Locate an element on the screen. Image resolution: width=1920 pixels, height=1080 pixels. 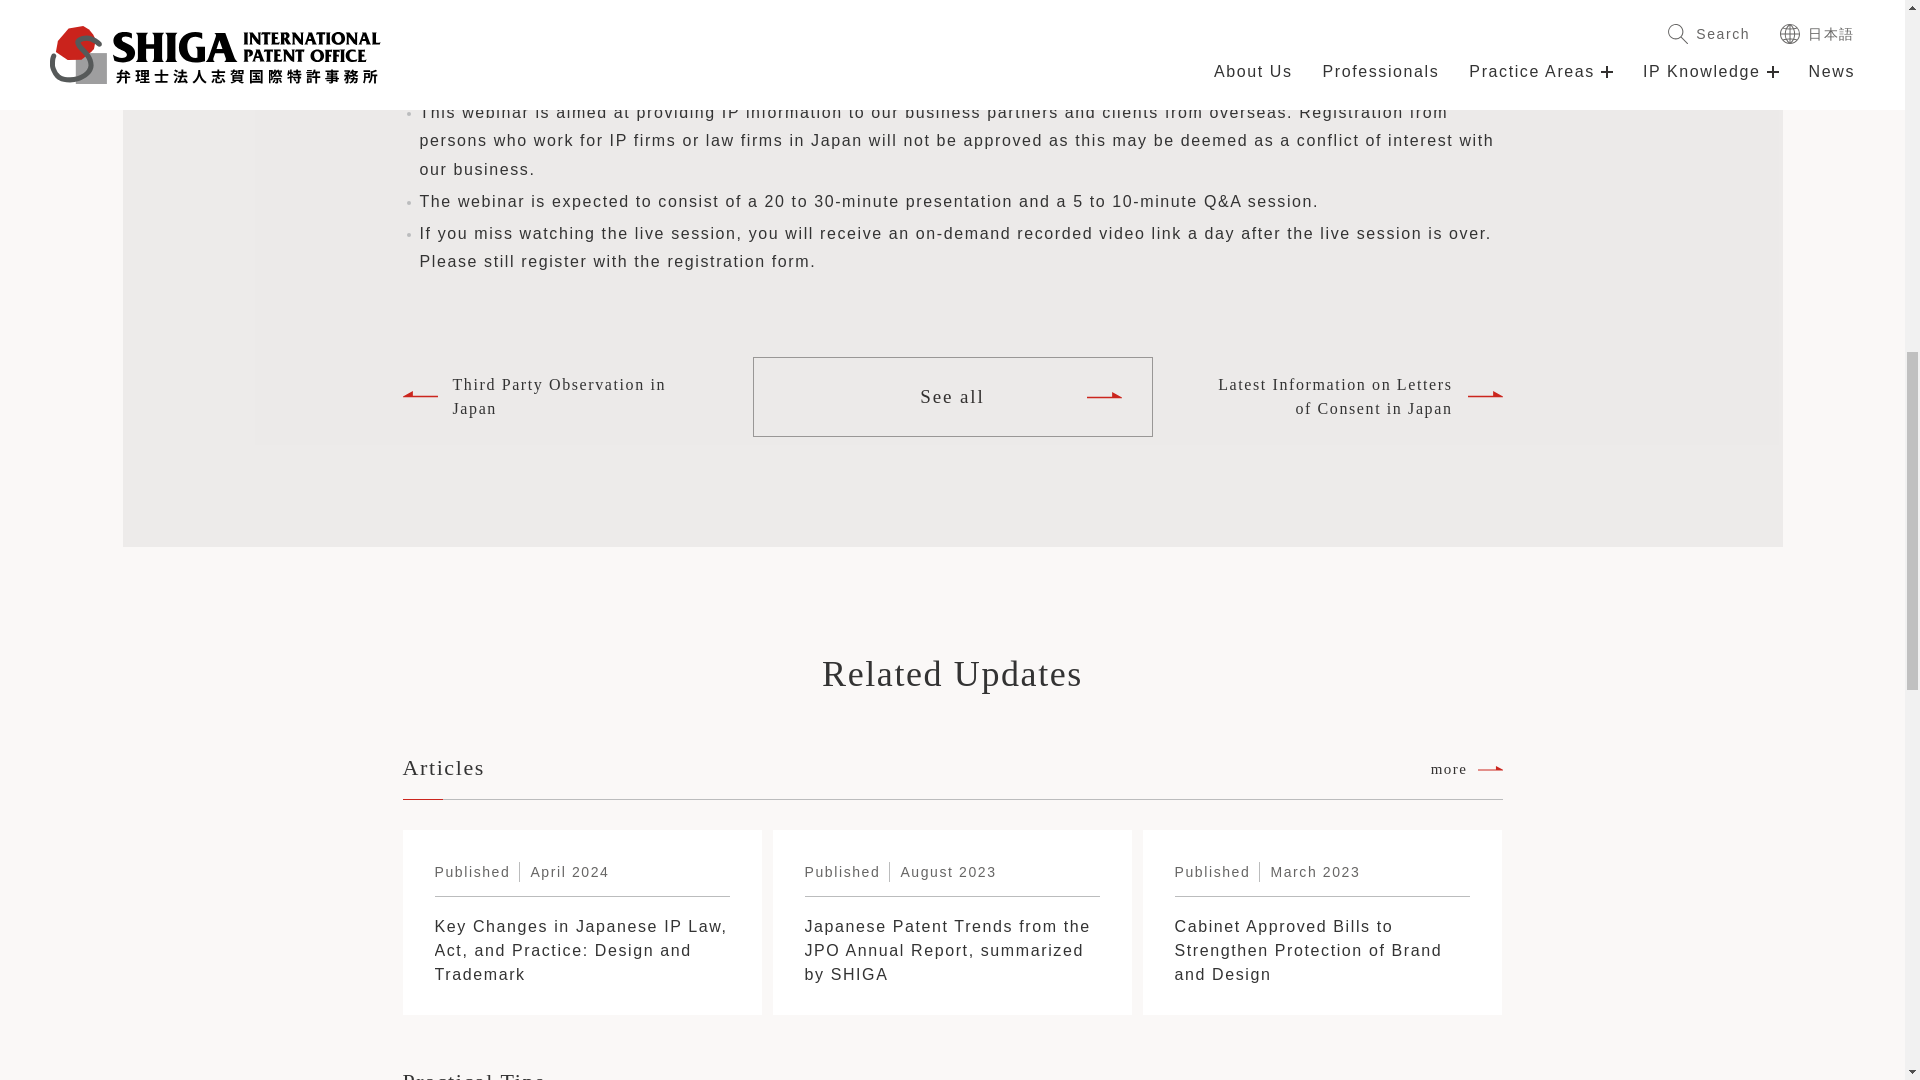
Third Party Observation in Japan is located at coordinates (552, 396).